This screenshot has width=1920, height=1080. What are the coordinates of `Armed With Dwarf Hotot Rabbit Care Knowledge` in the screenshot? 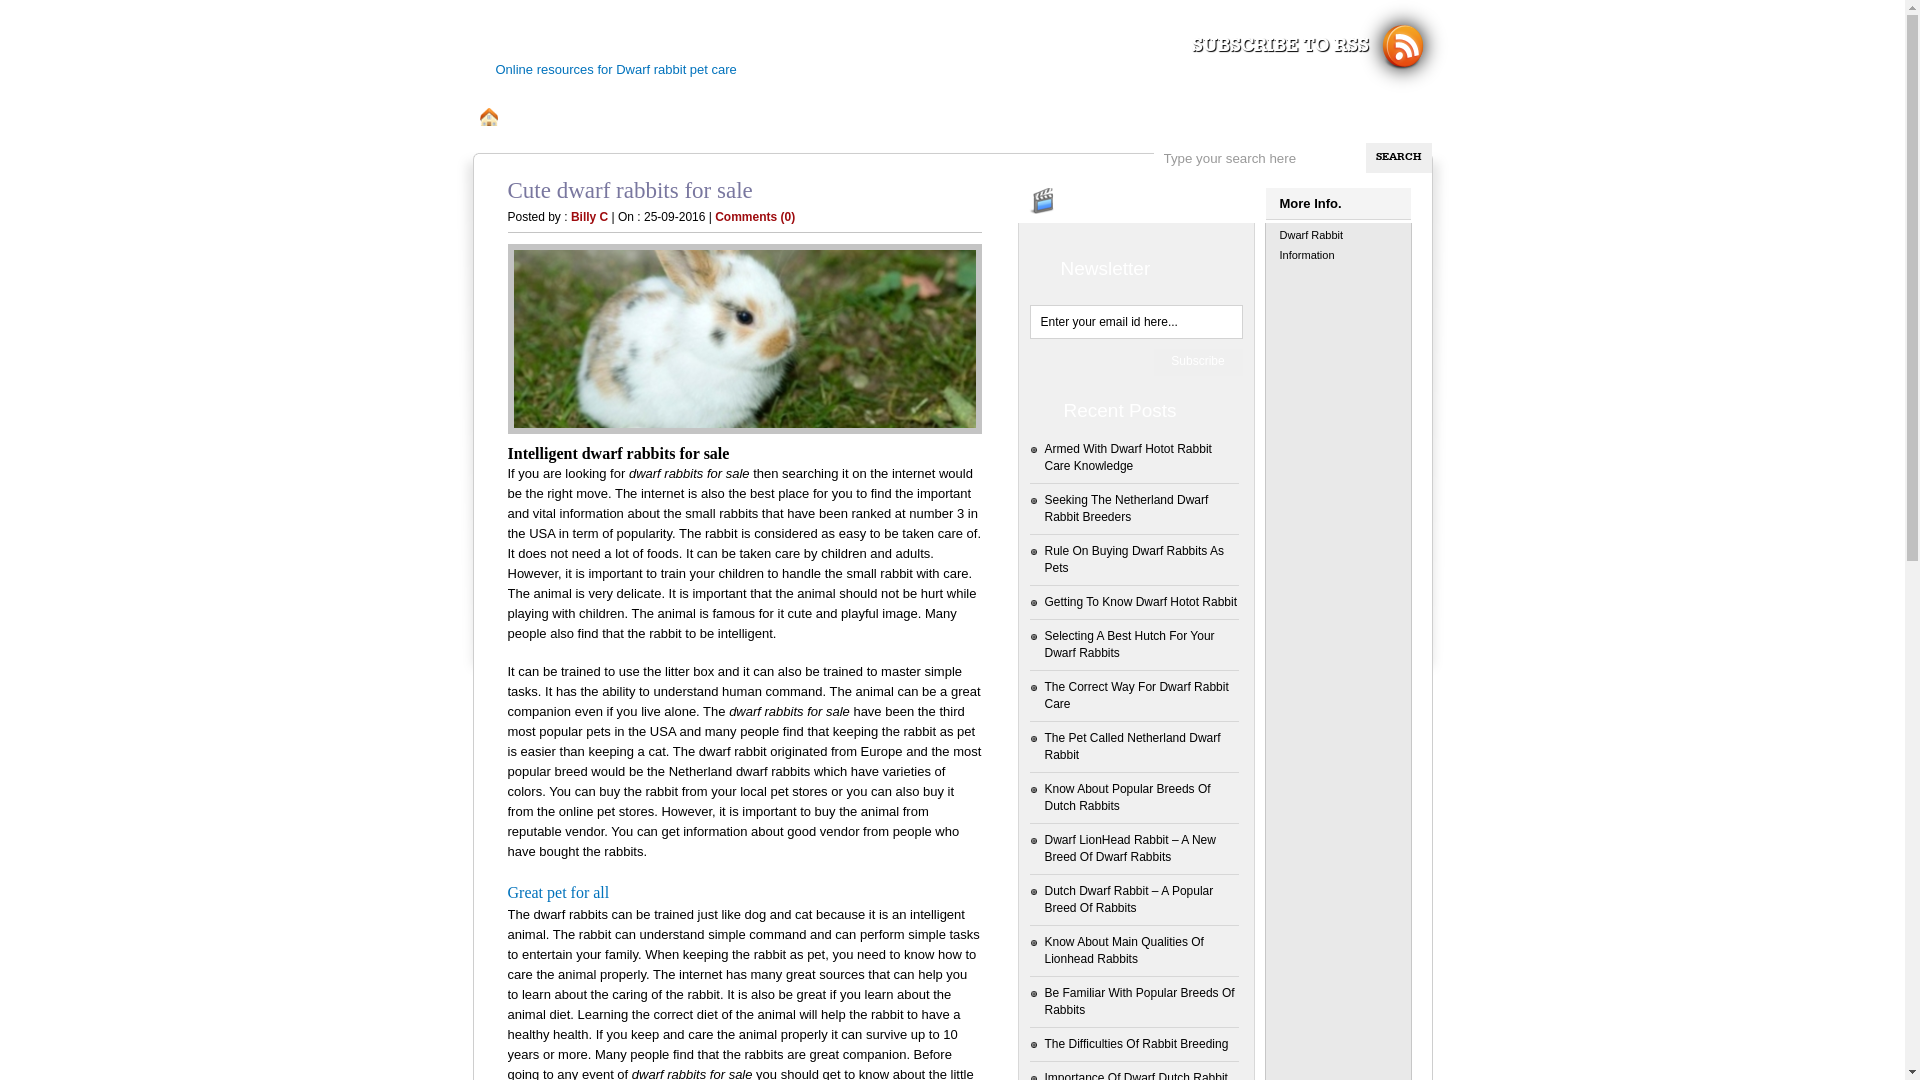 It's located at (1128, 458).